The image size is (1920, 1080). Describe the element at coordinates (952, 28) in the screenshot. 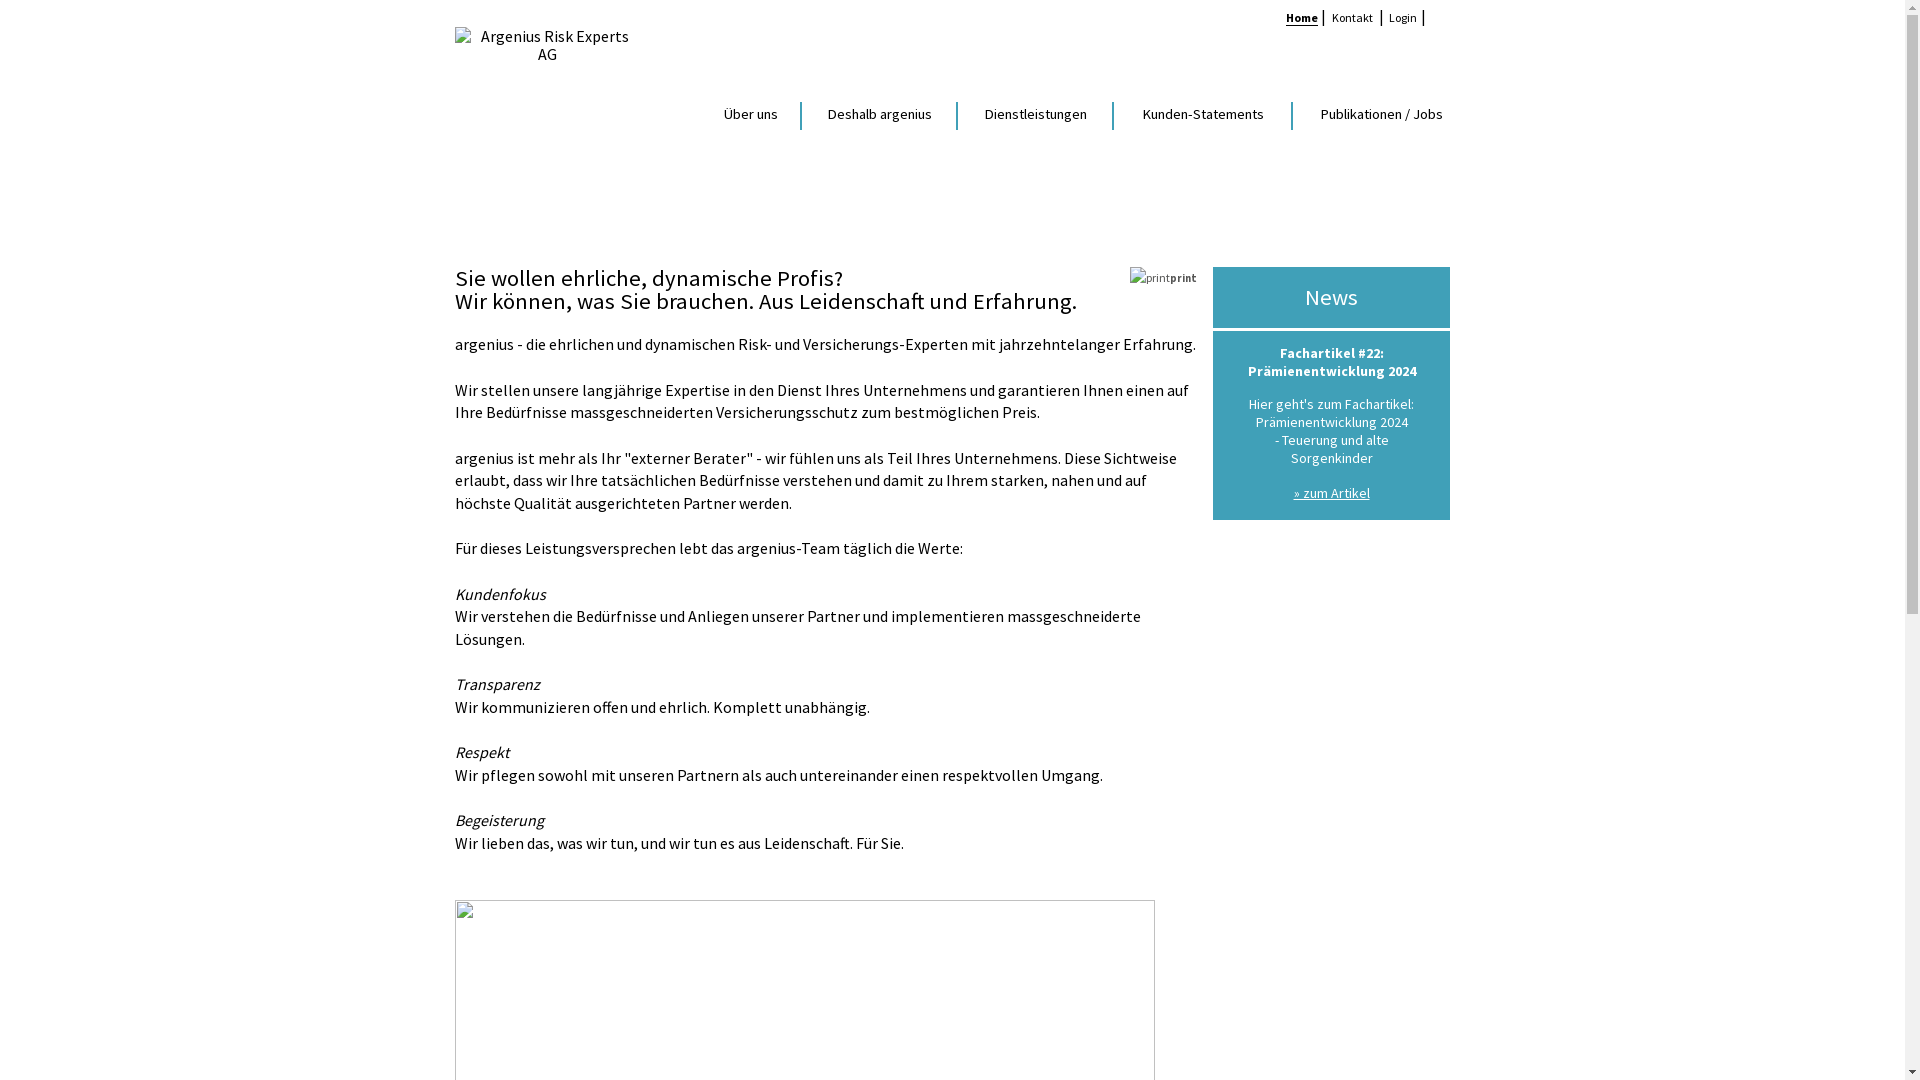

I see `Argenius Risk Experts AG` at that location.